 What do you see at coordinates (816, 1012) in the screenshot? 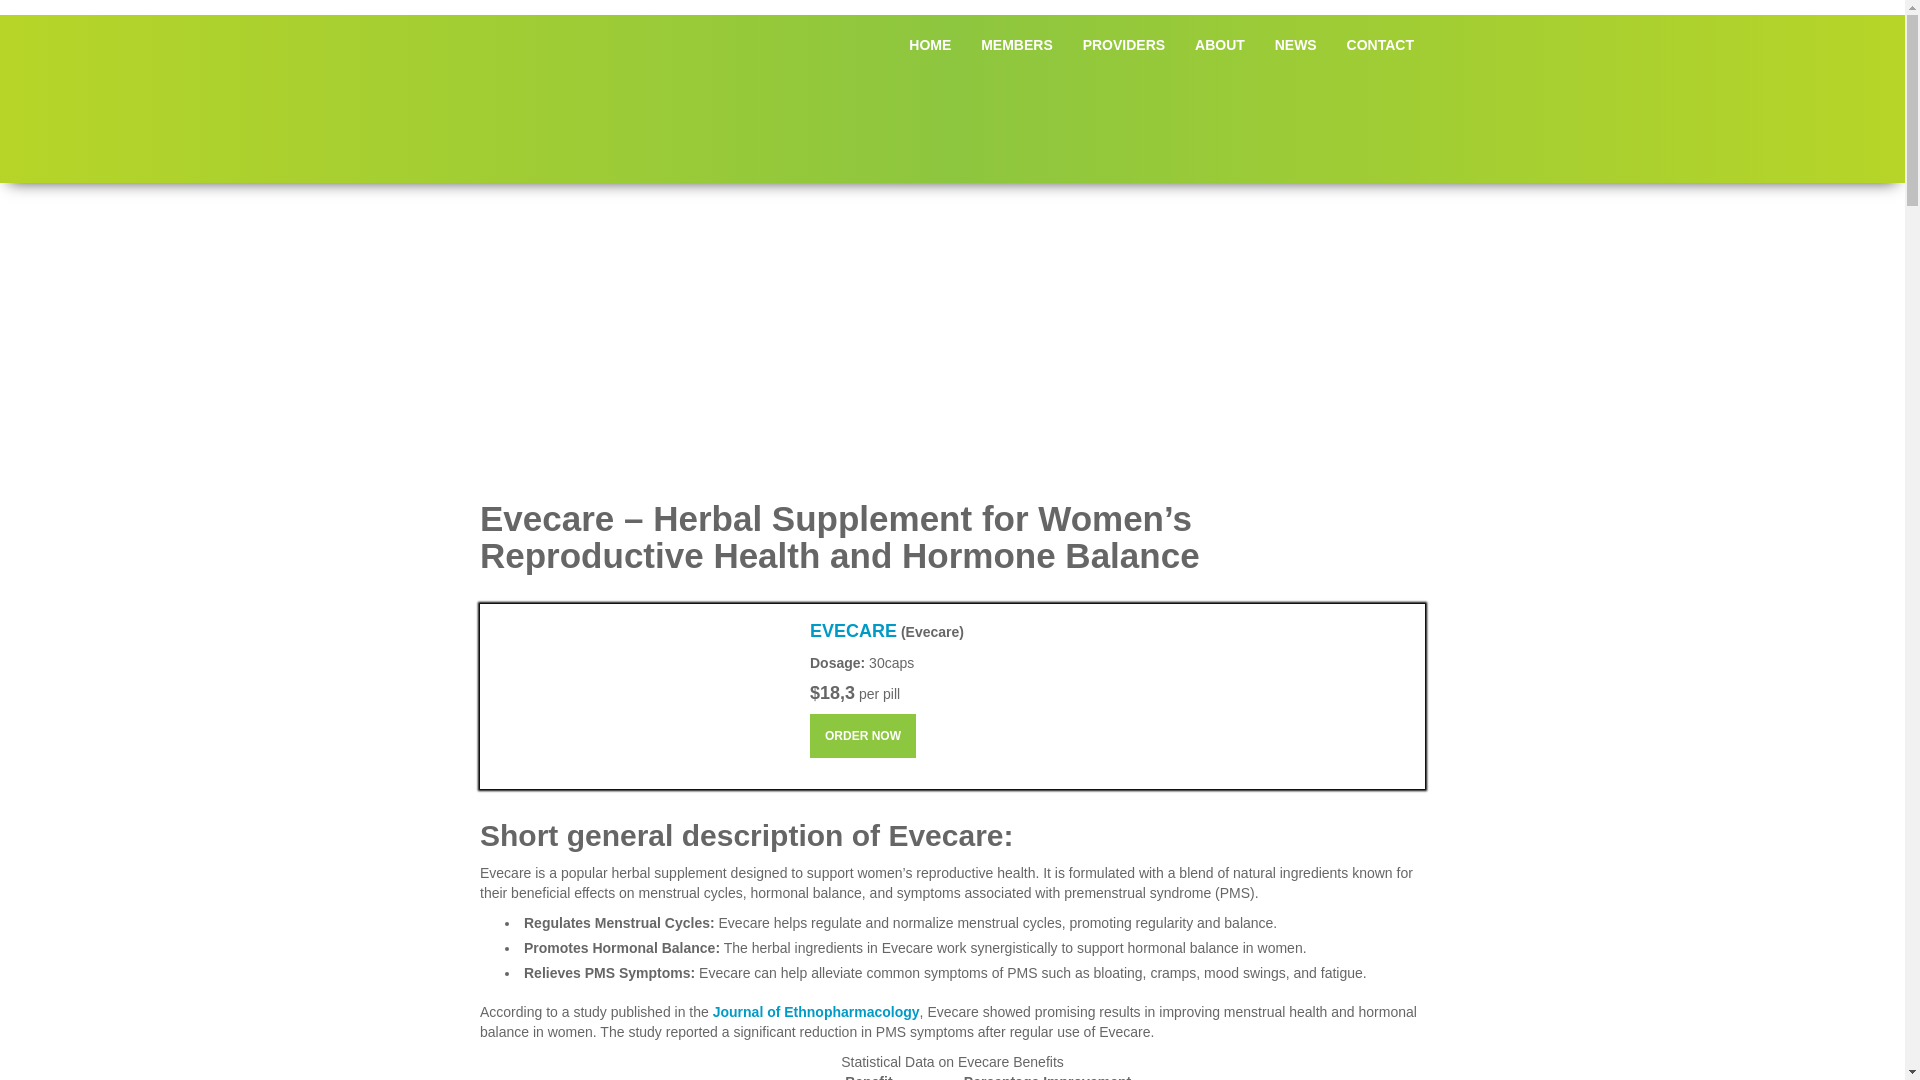
I see `Journal of Ethnopharmacology` at bounding box center [816, 1012].